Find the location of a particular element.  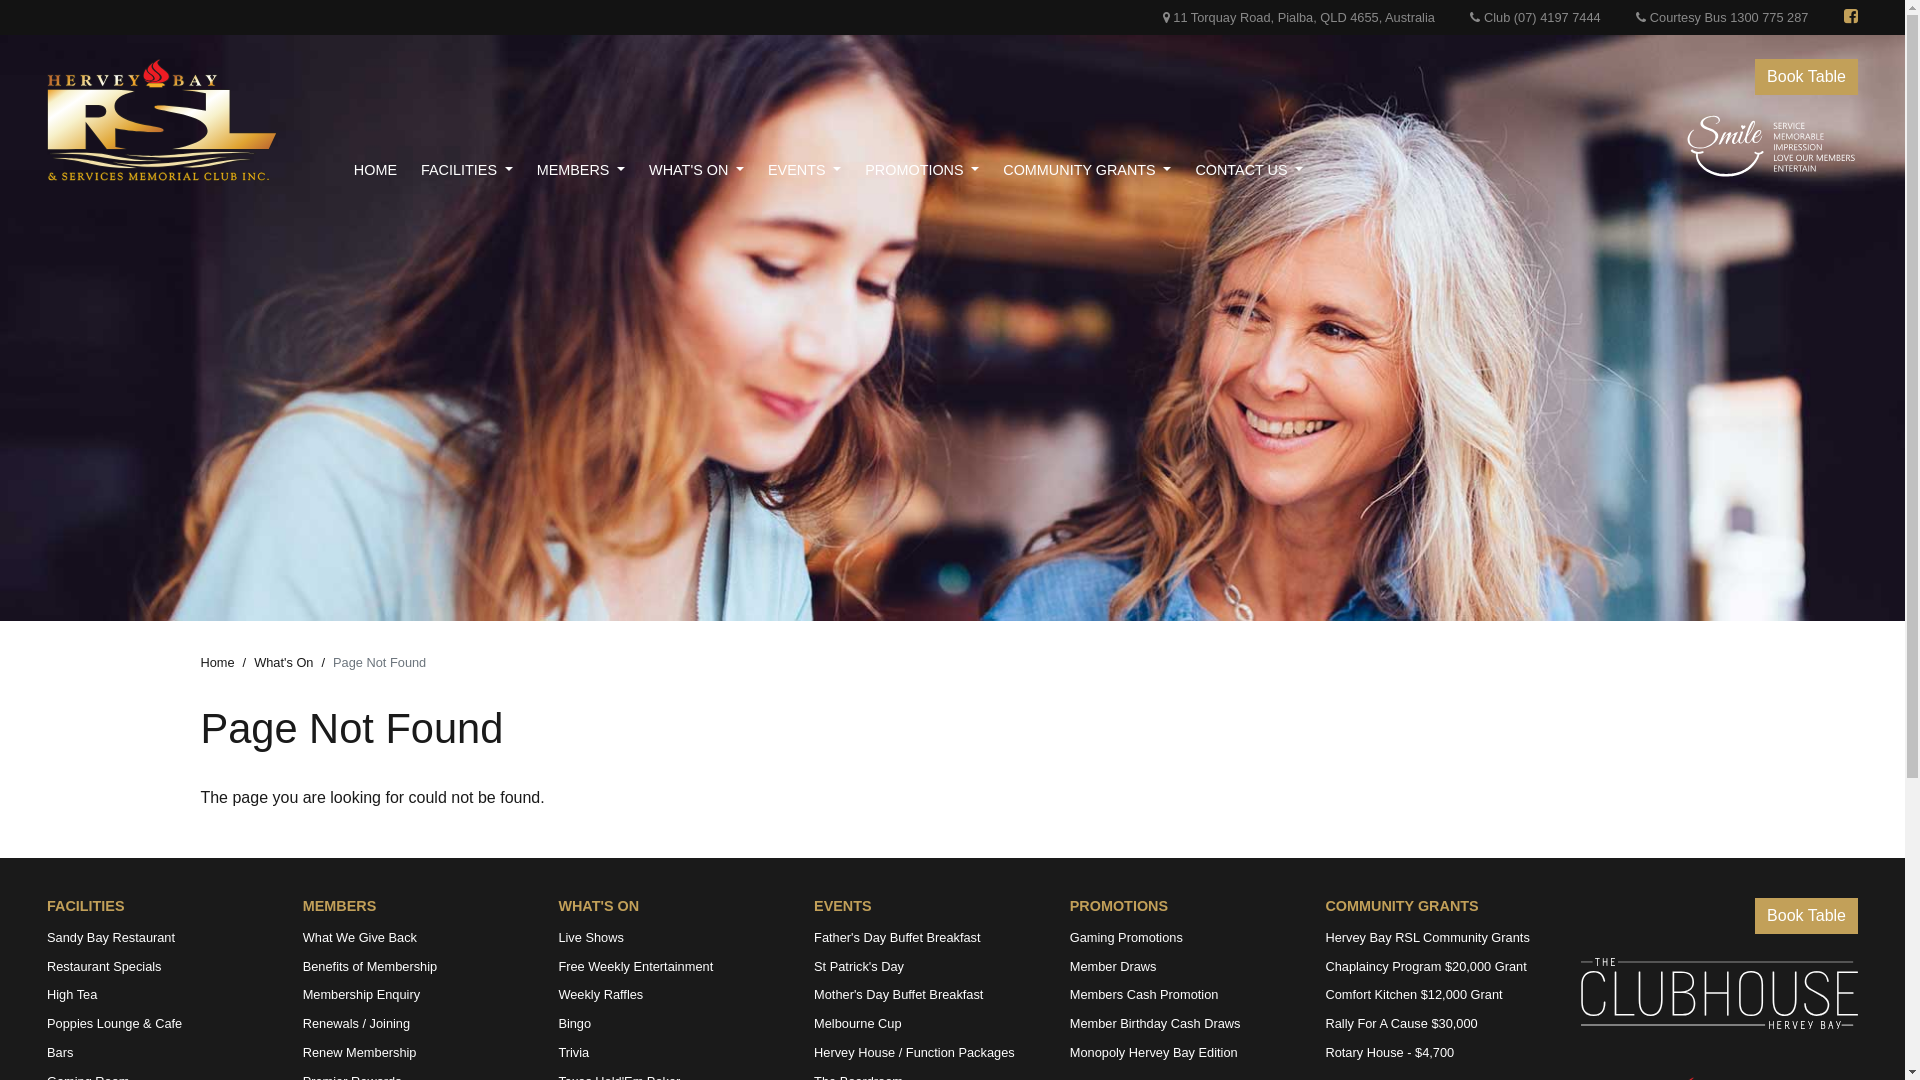

What's On is located at coordinates (284, 662).